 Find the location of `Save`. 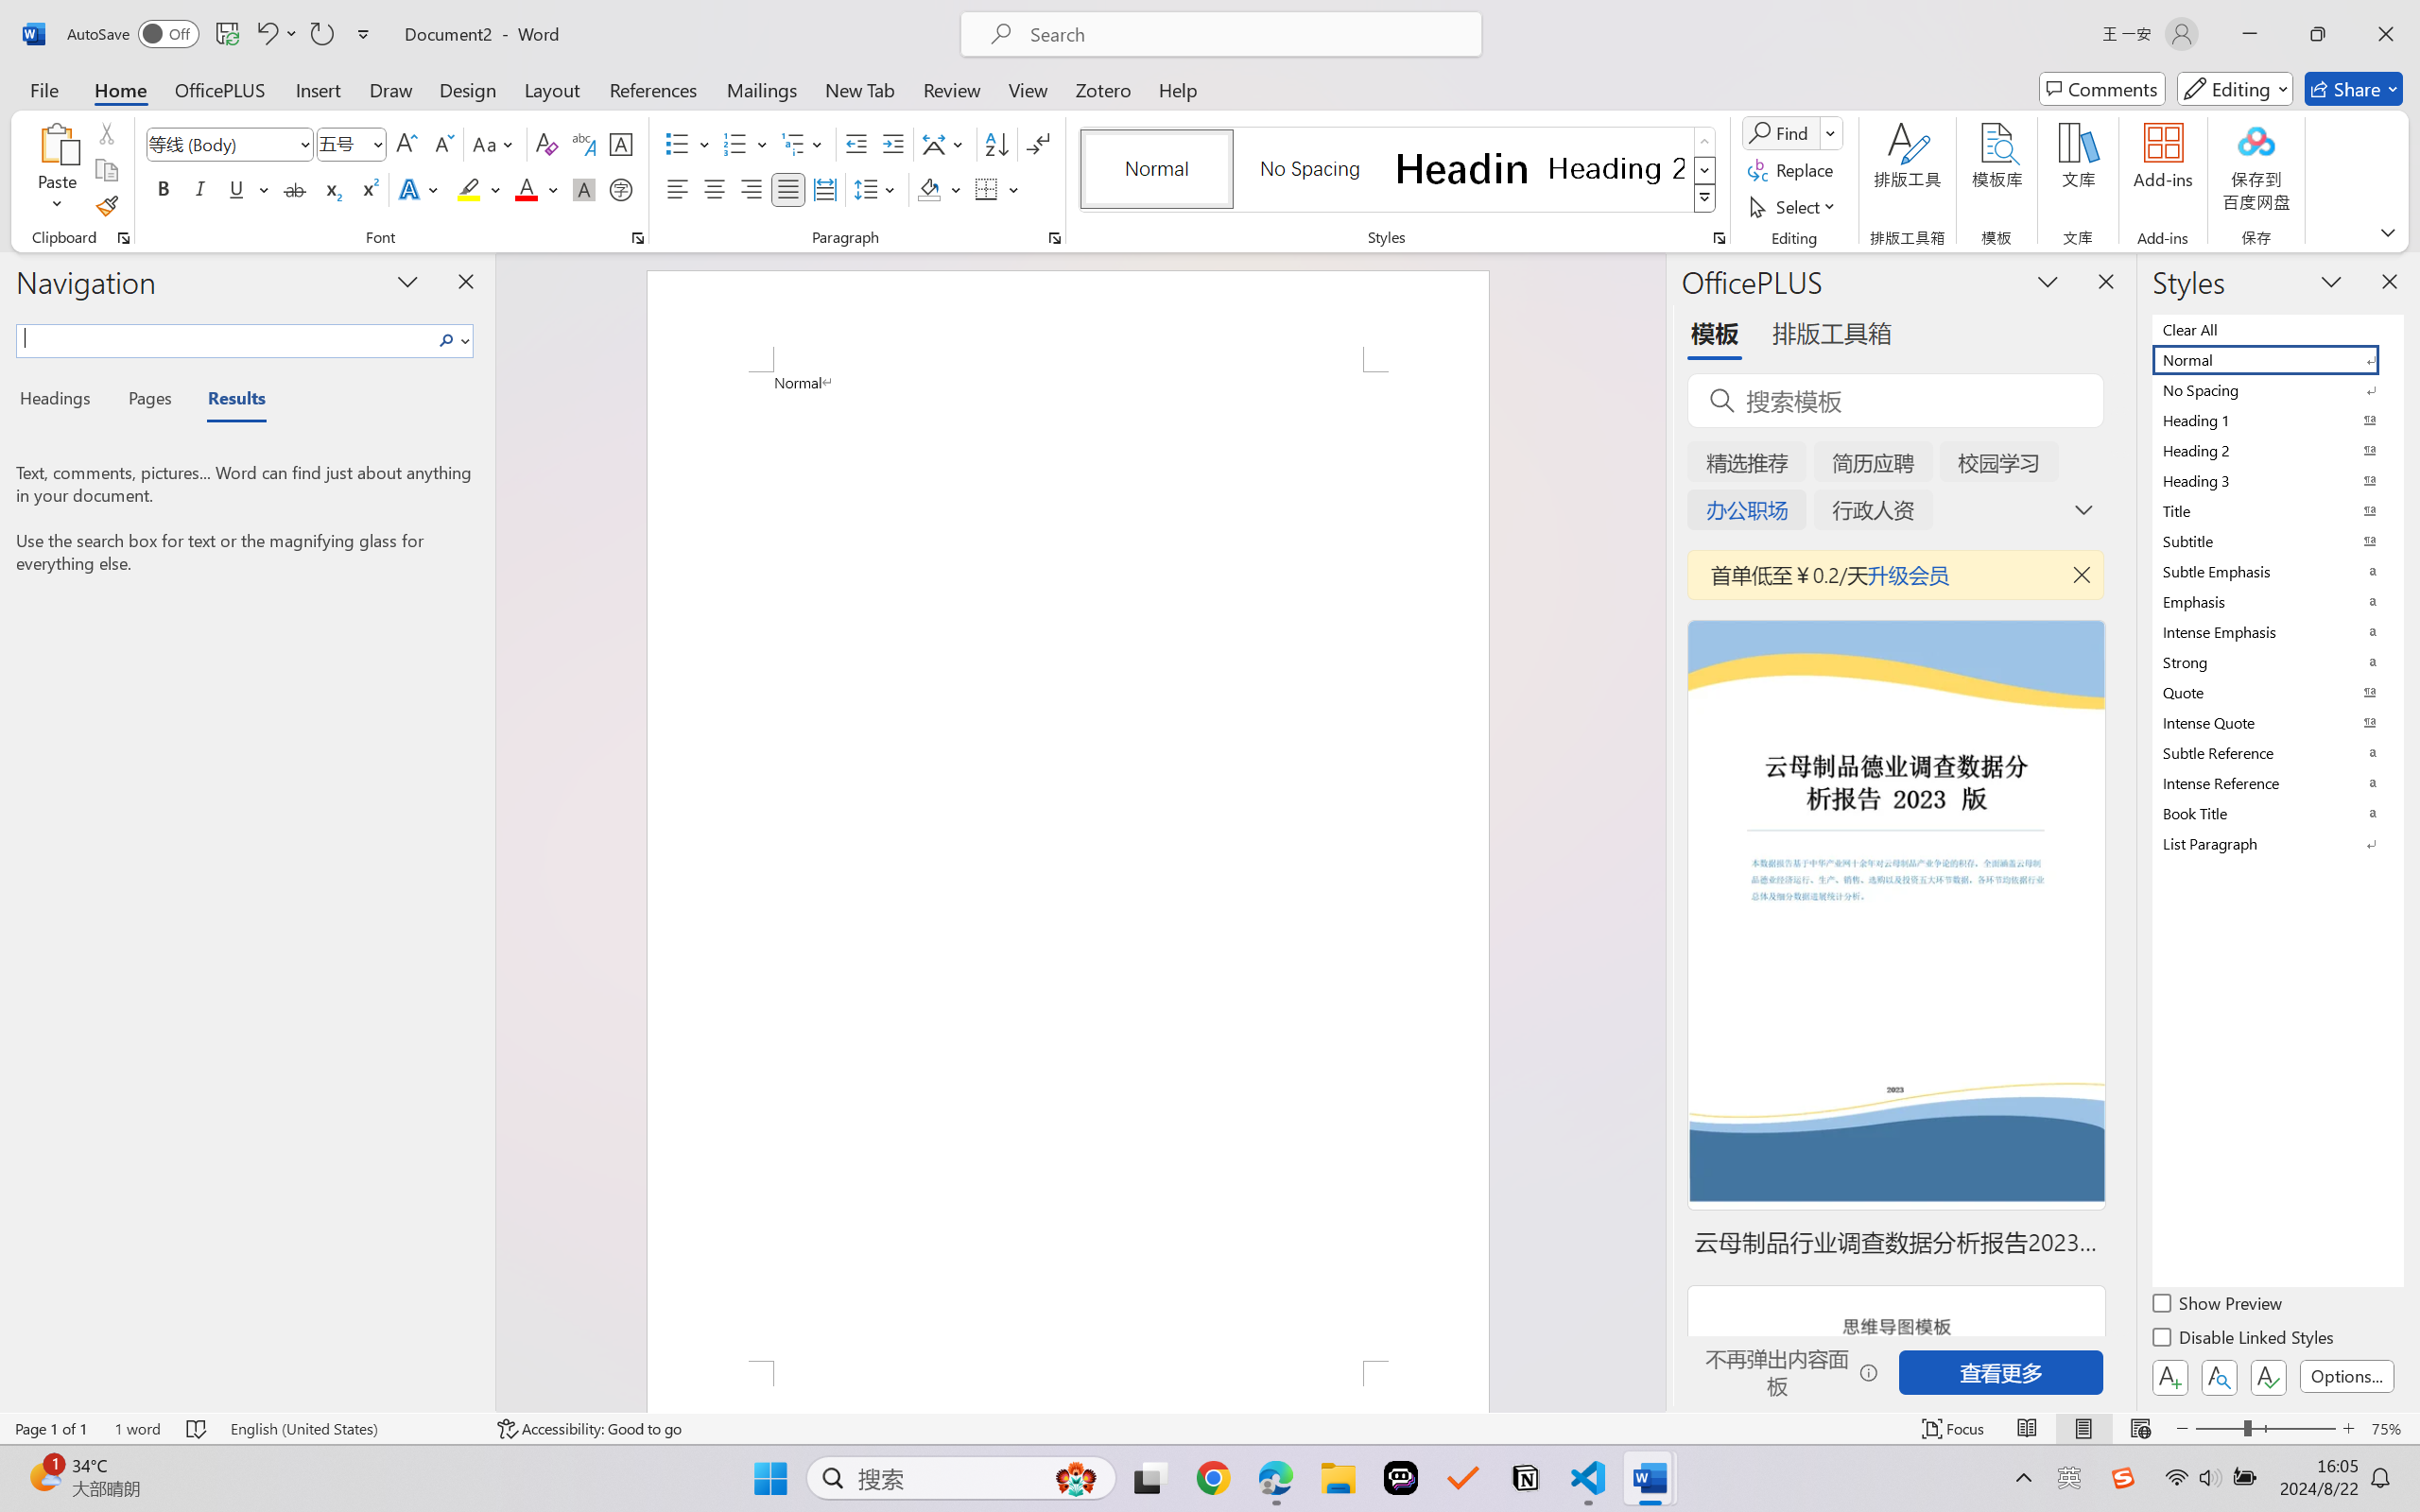

Save is located at coordinates (227, 34).